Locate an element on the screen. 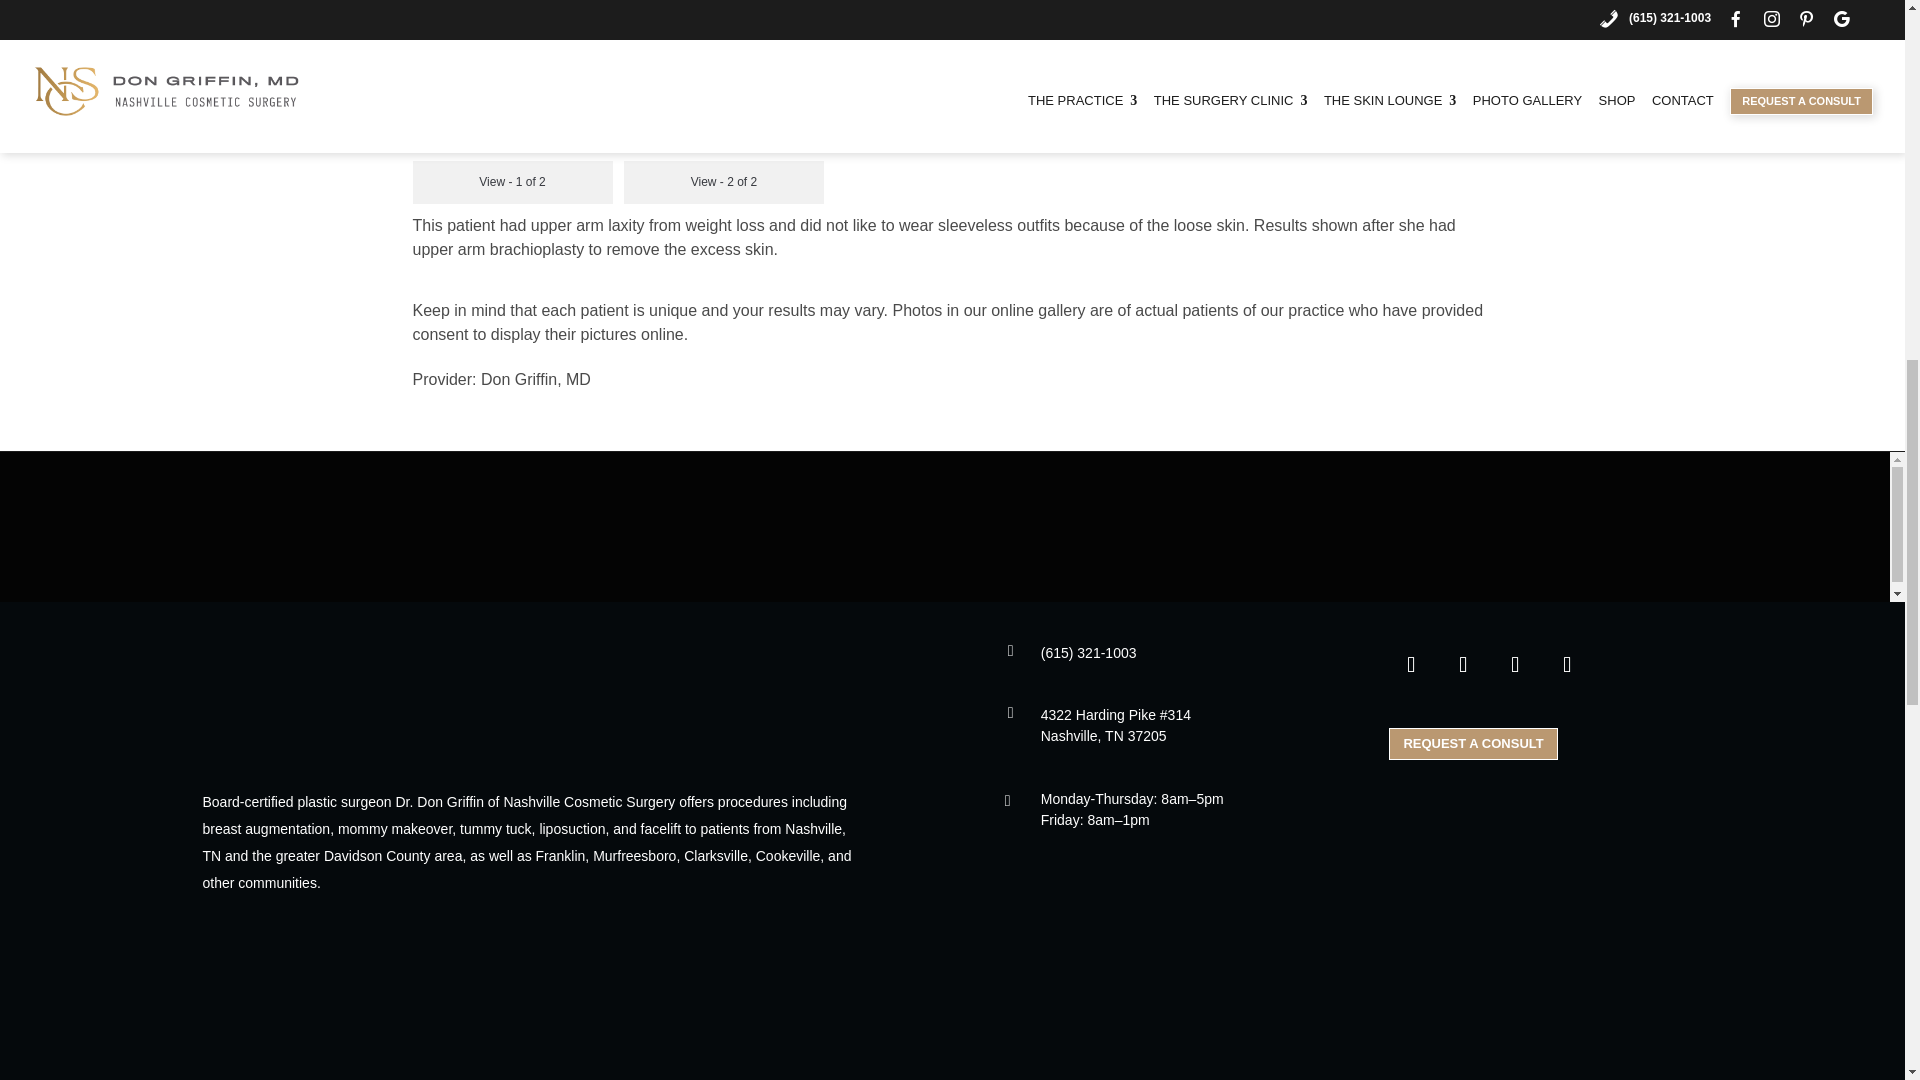 This screenshot has height=1080, width=1920. Follow on Google is located at coordinates (1567, 664).